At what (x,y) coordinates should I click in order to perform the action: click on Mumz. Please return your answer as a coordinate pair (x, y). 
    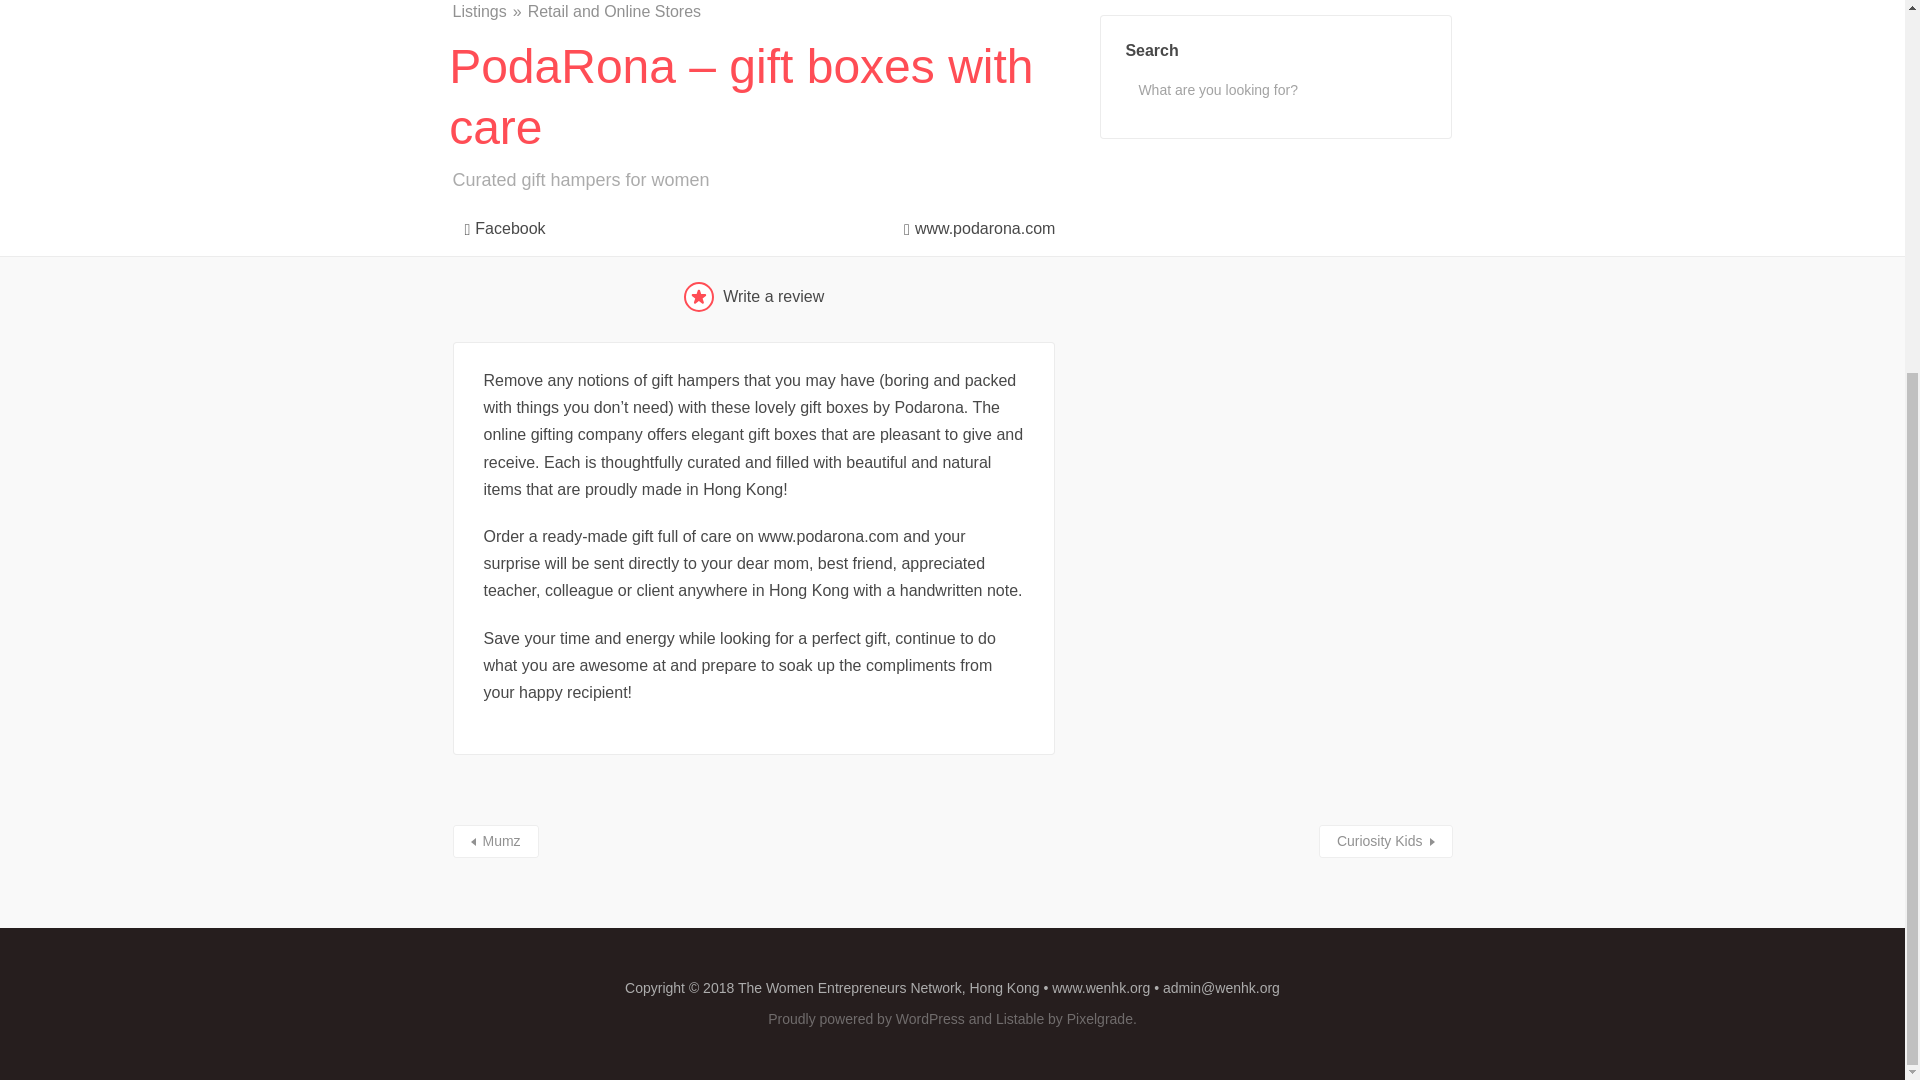
    Looking at the image, I should click on (494, 841).